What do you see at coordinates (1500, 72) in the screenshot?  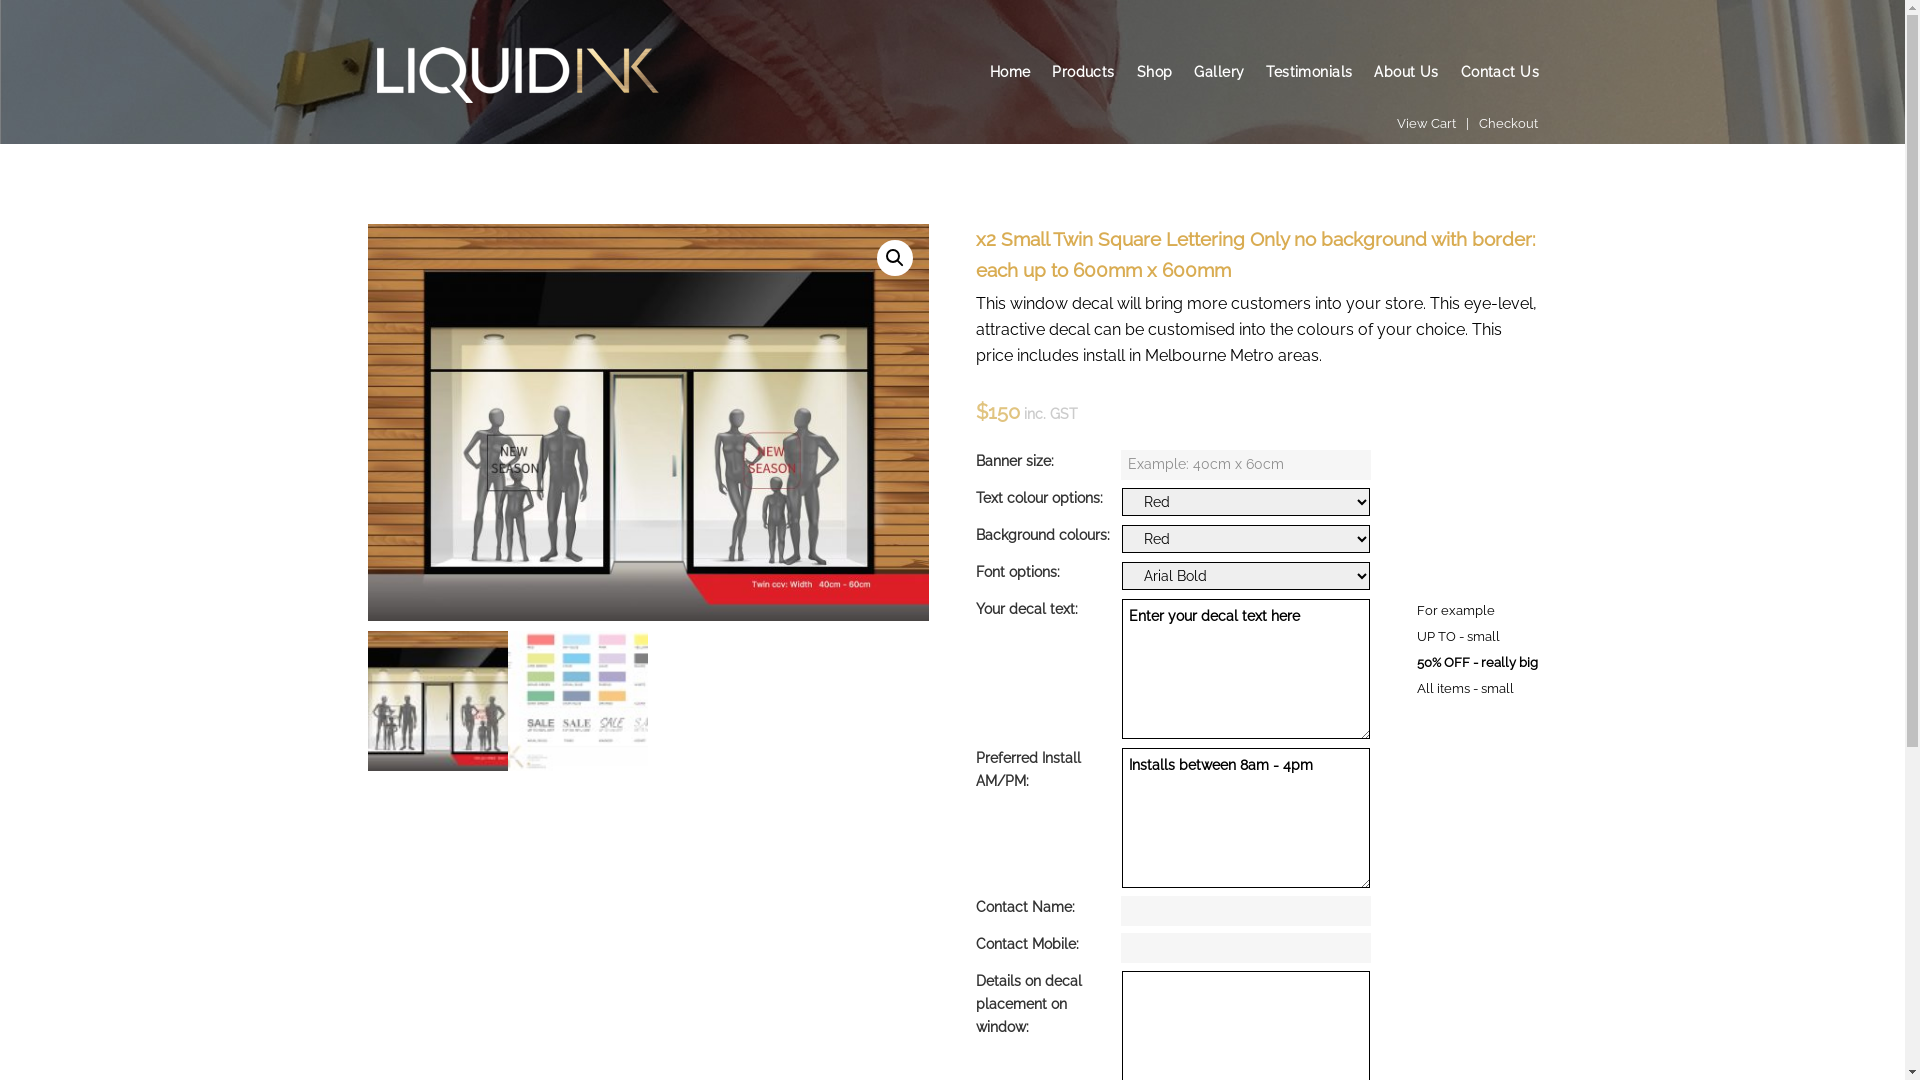 I see `Contact Us` at bounding box center [1500, 72].